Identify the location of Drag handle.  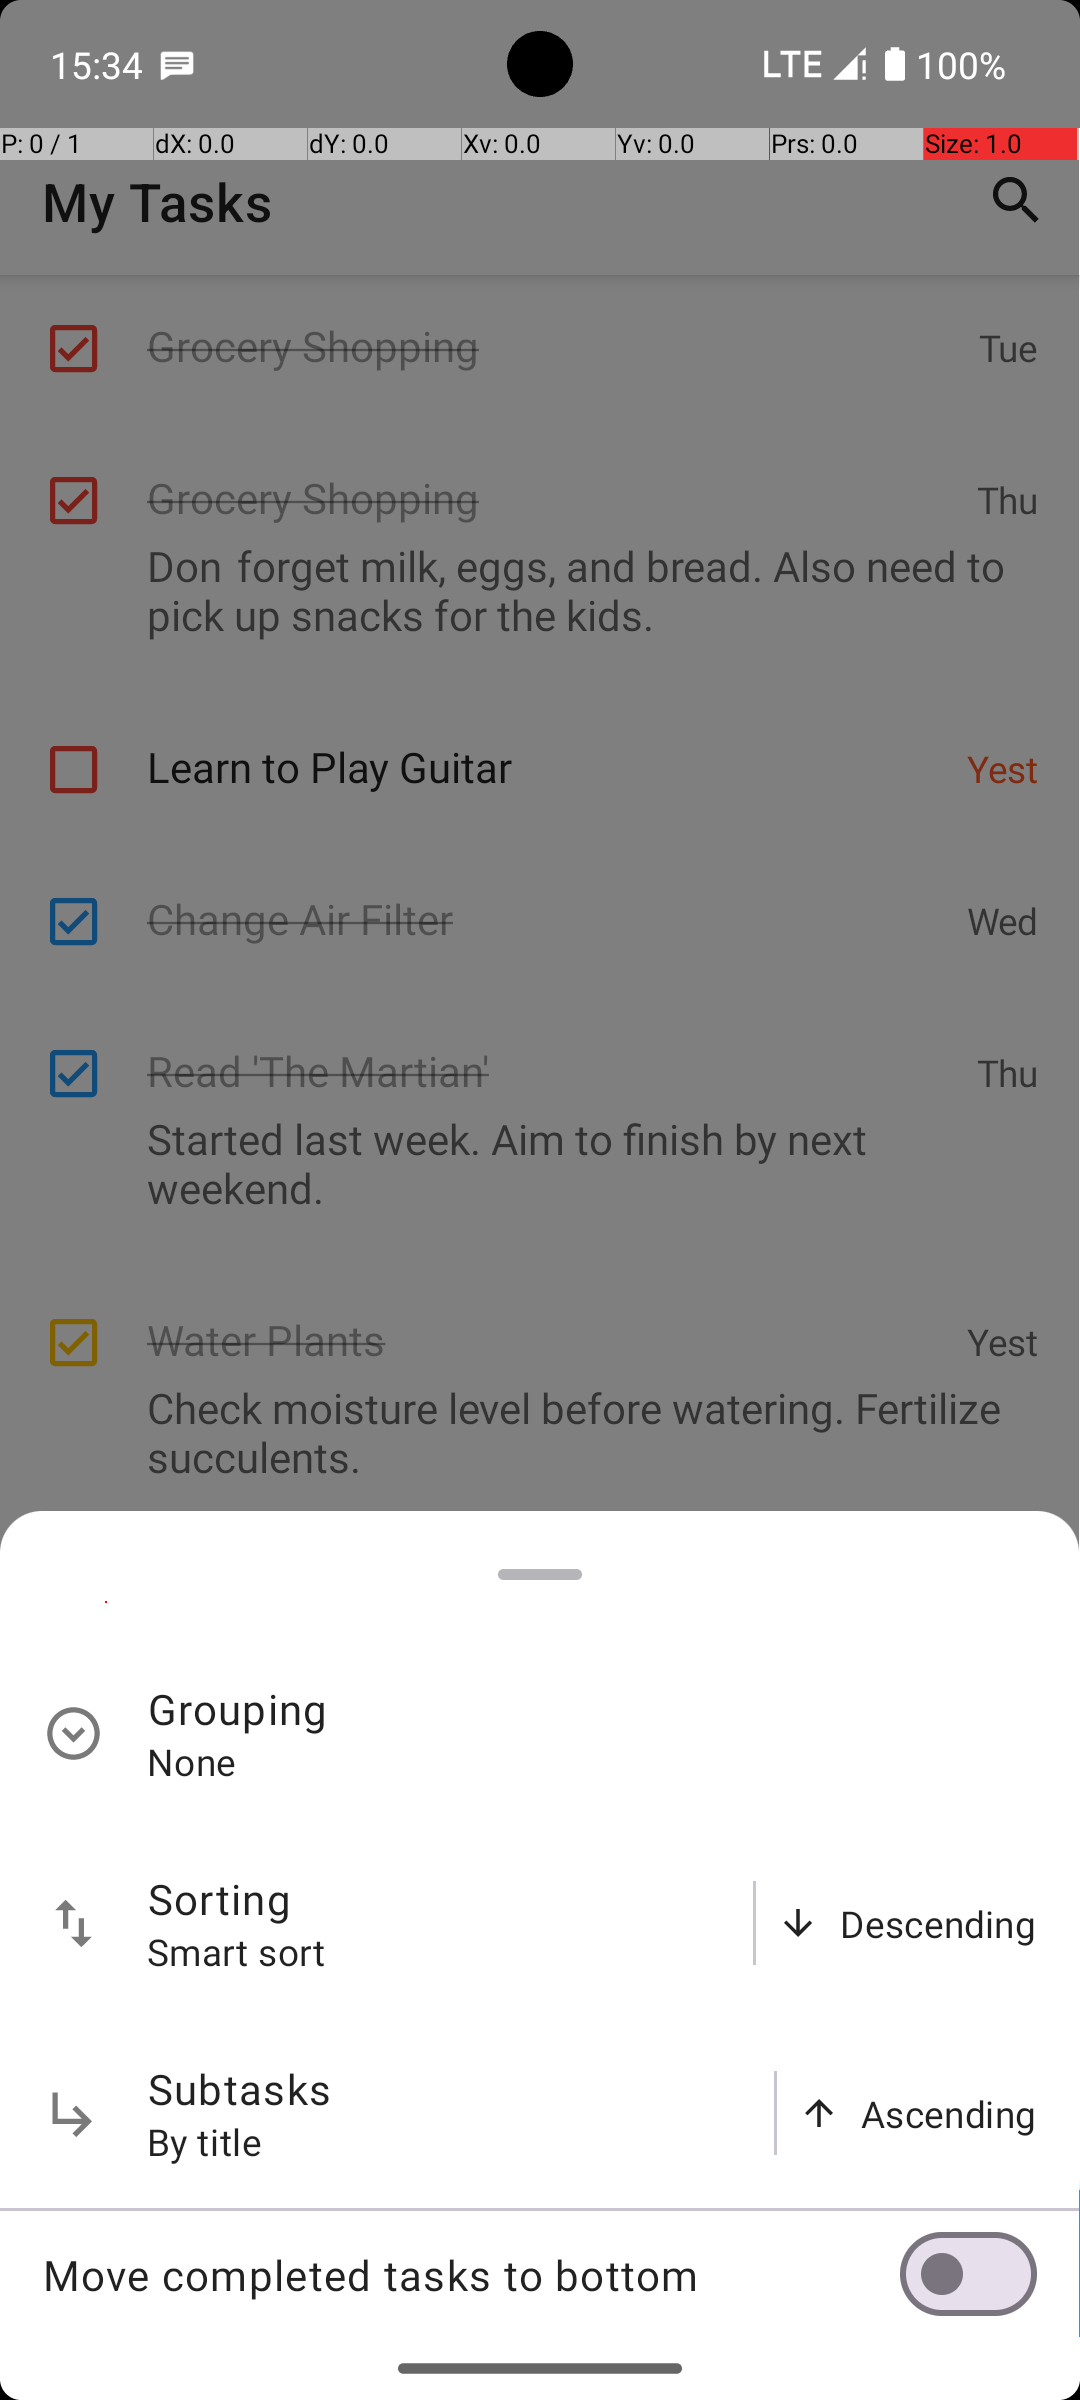
(540, 1574).